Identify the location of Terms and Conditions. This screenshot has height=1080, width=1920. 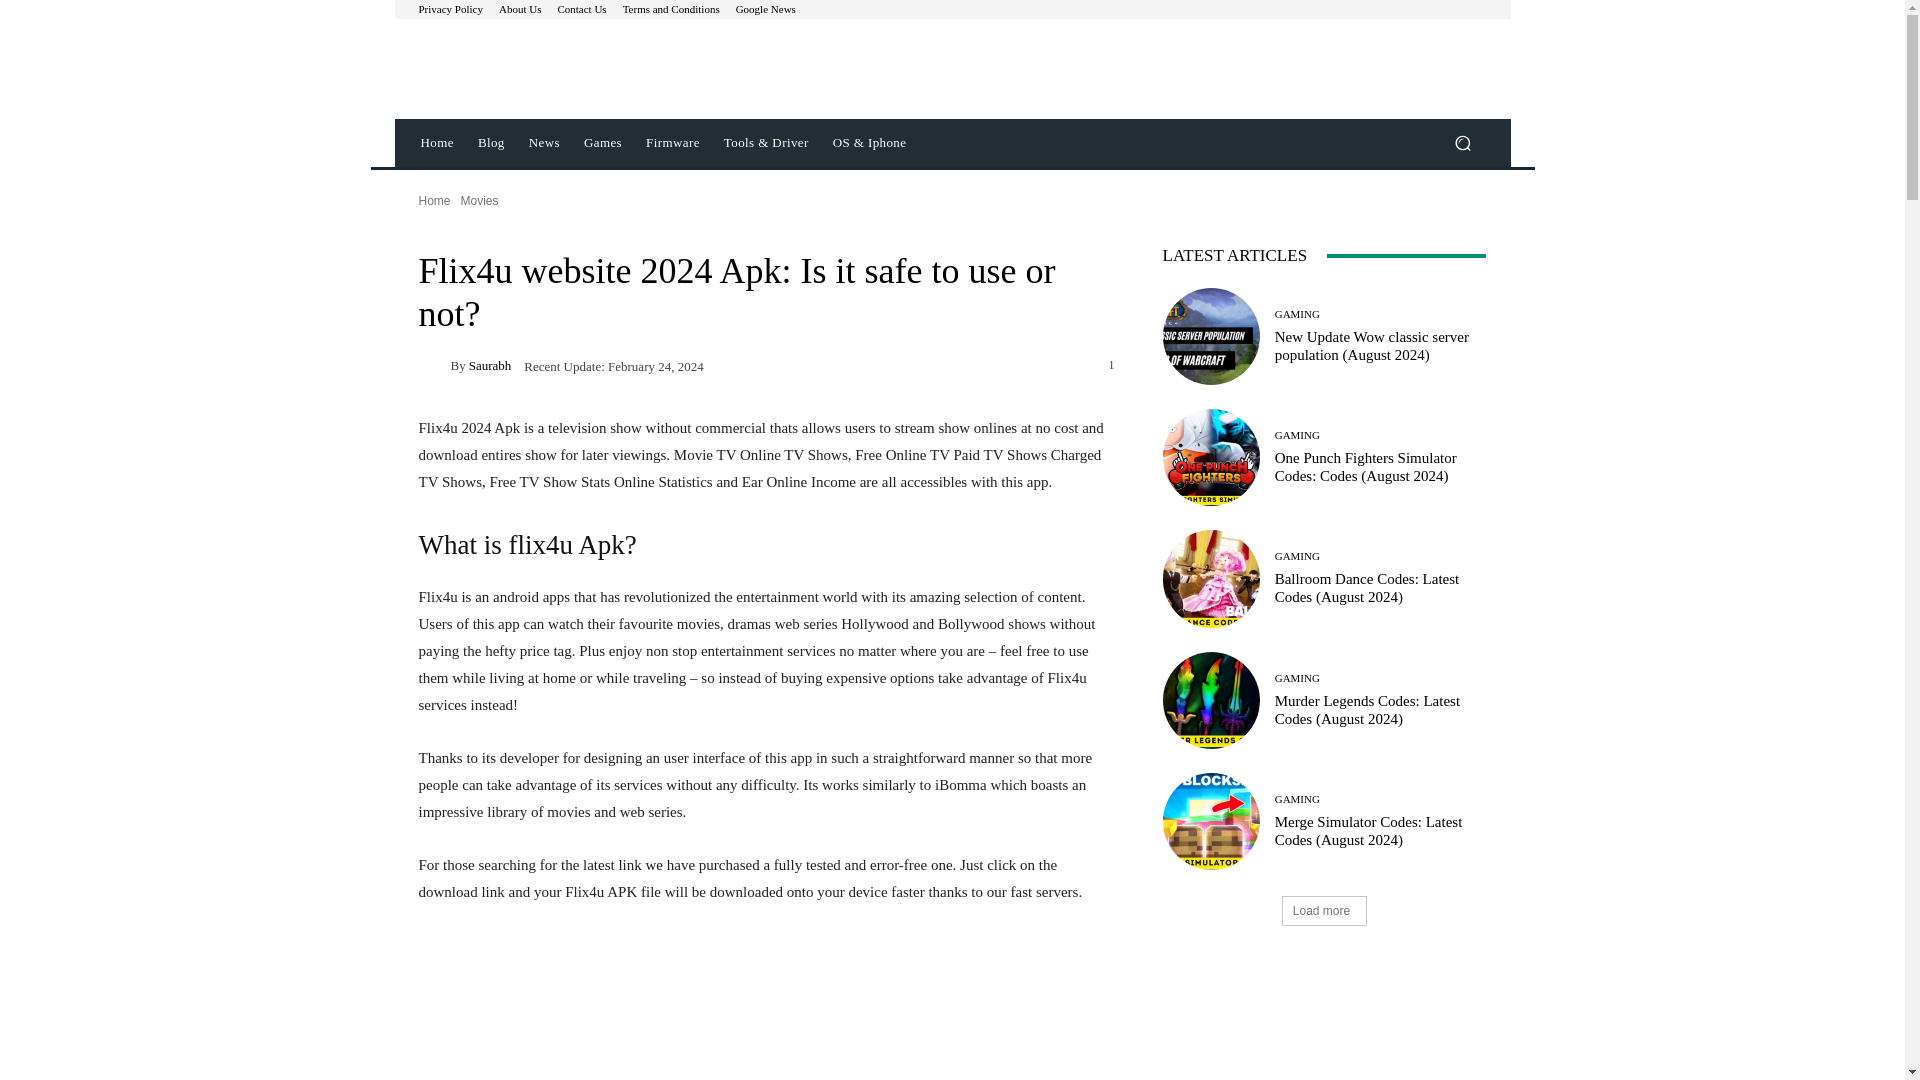
(671, 10).